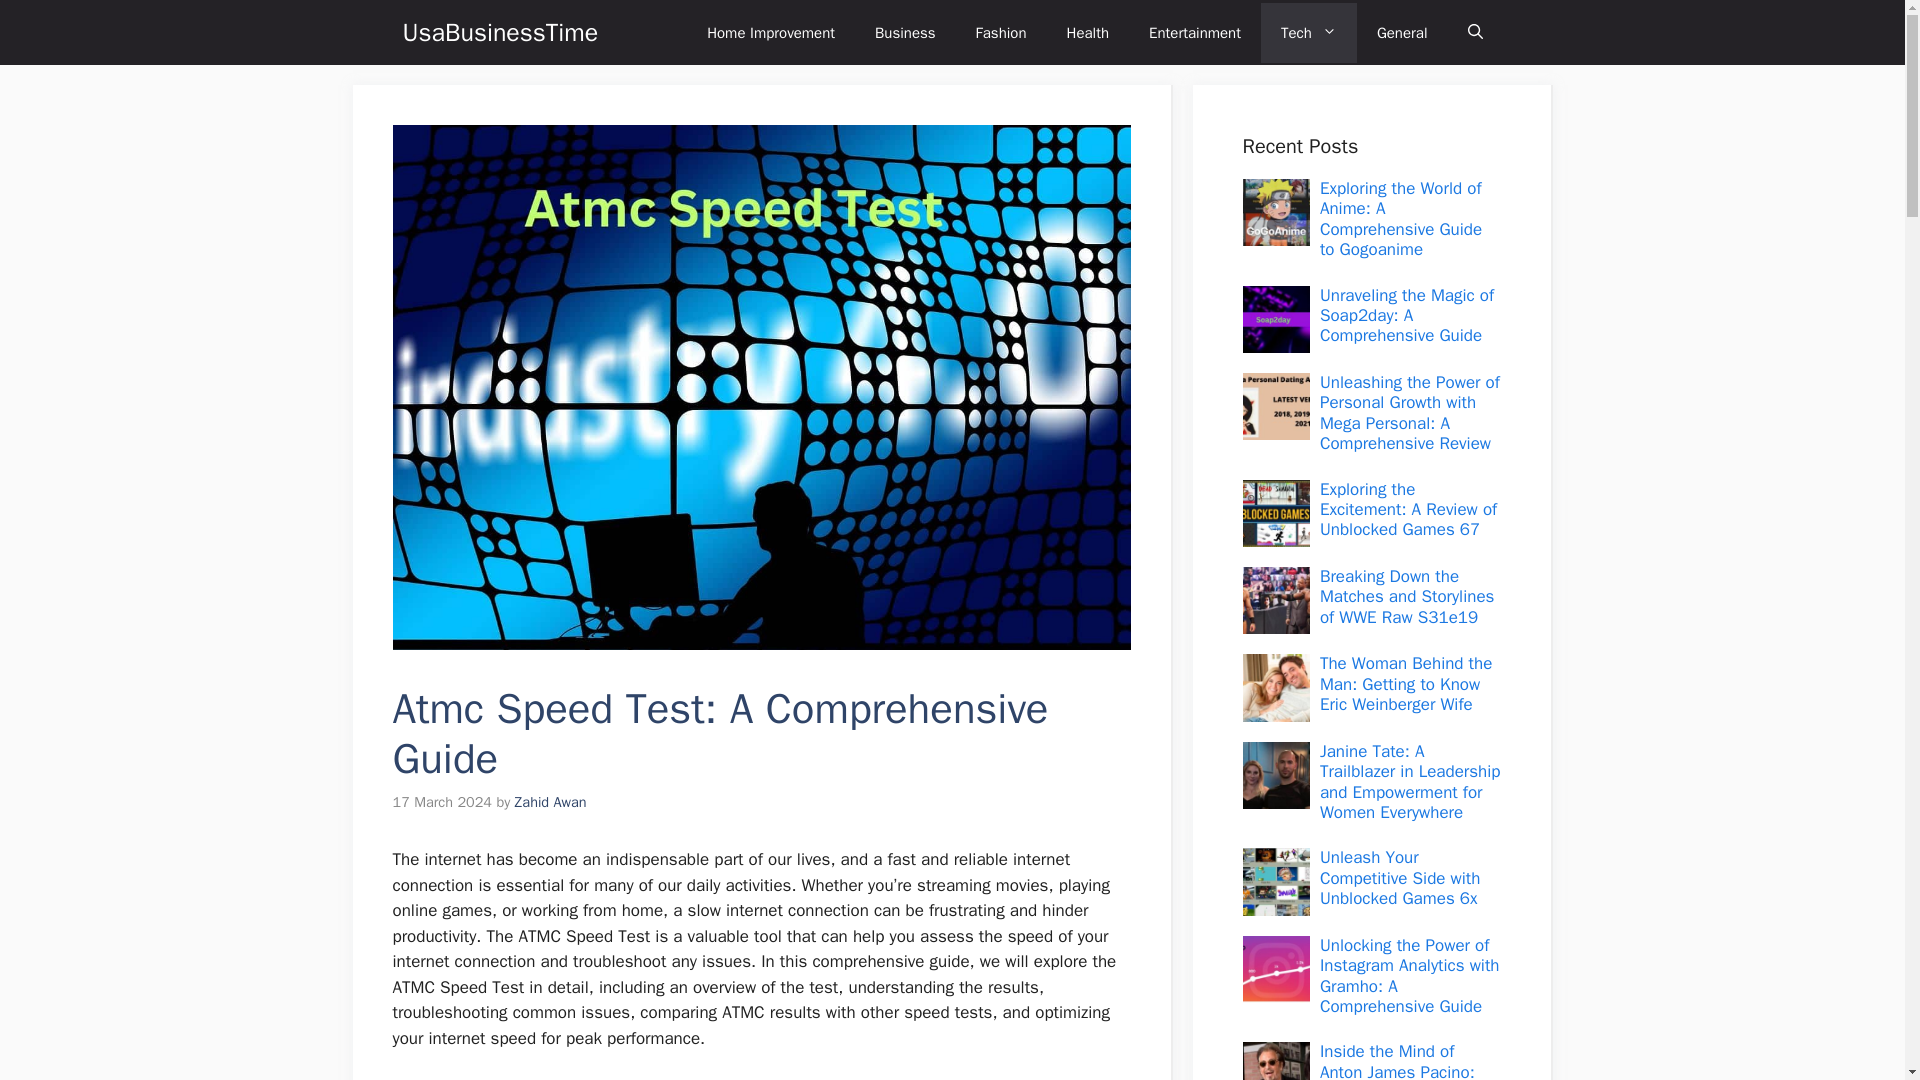  What do you see at coordinates (1309, 32) in the screenshot?
I see `Tech` at bounding box center [1309, 32].